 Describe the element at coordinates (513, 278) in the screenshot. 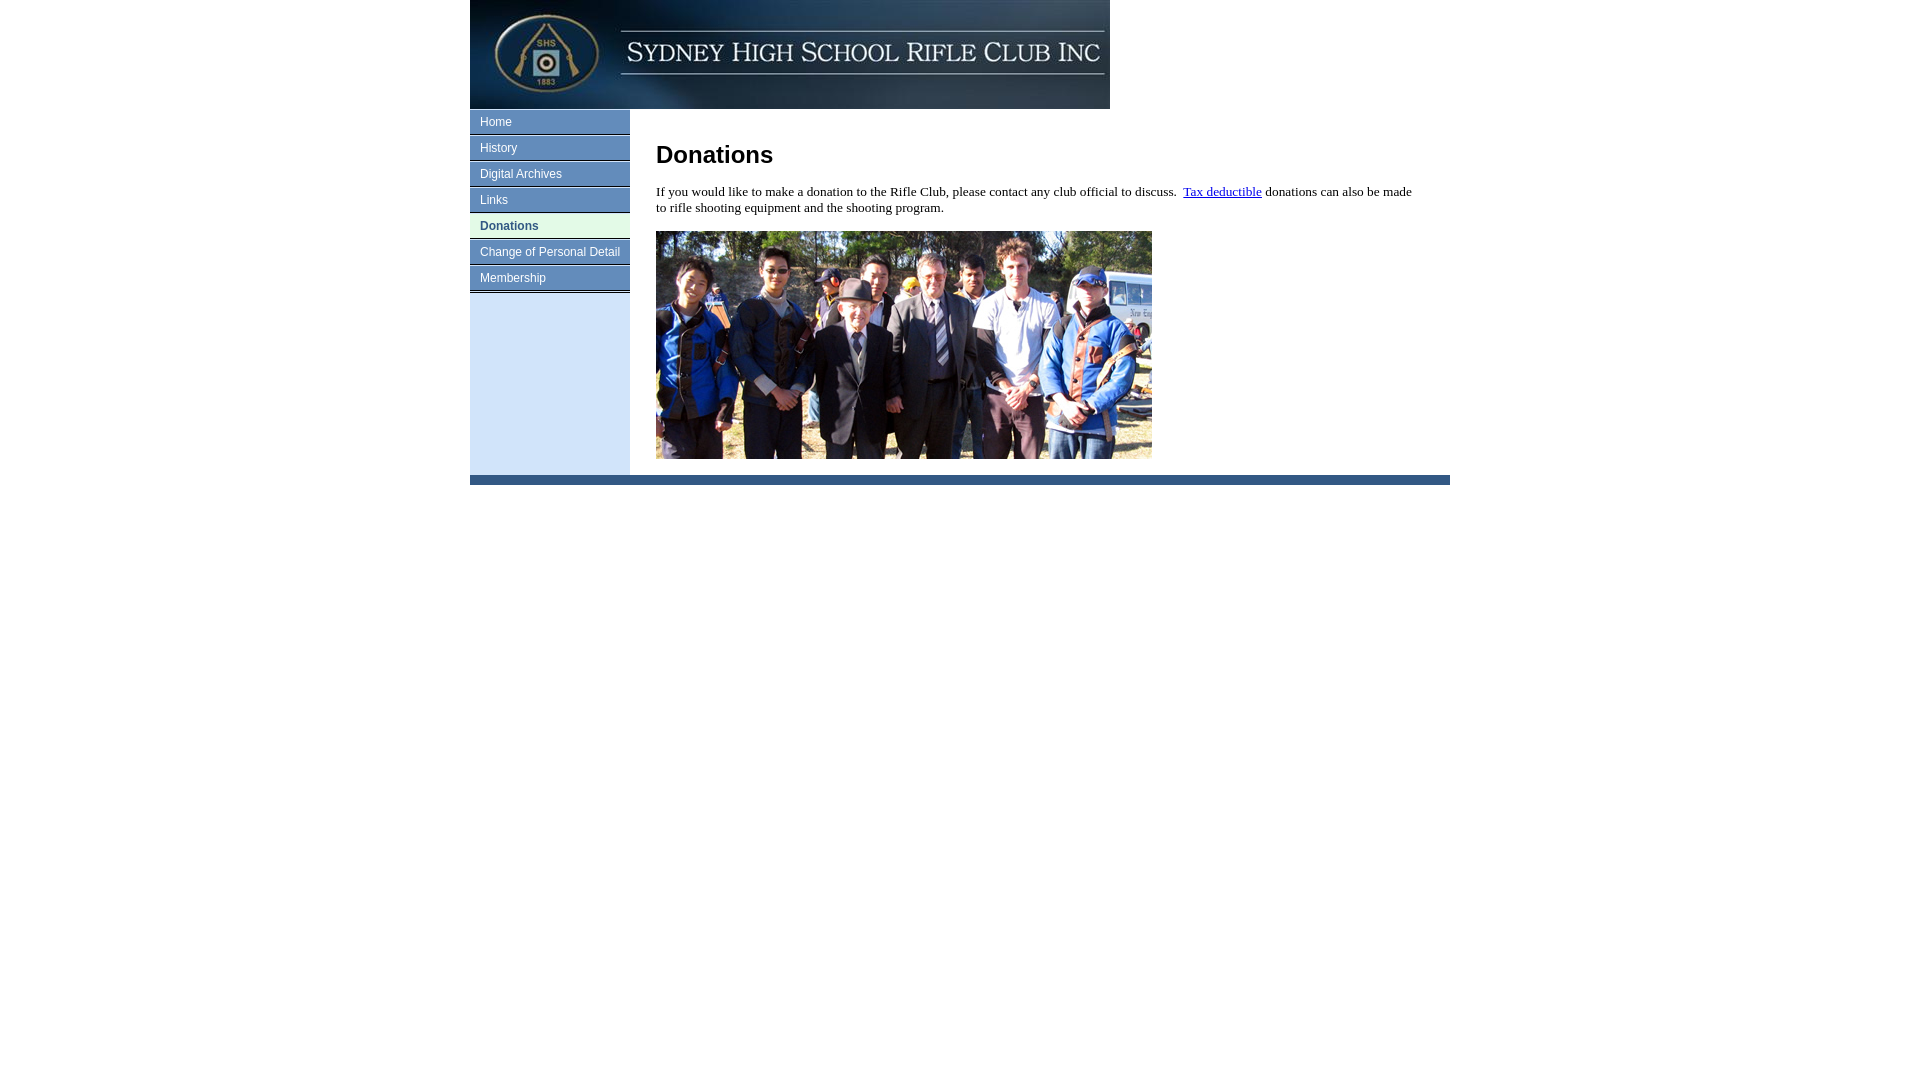

I see `Membership` at that location.